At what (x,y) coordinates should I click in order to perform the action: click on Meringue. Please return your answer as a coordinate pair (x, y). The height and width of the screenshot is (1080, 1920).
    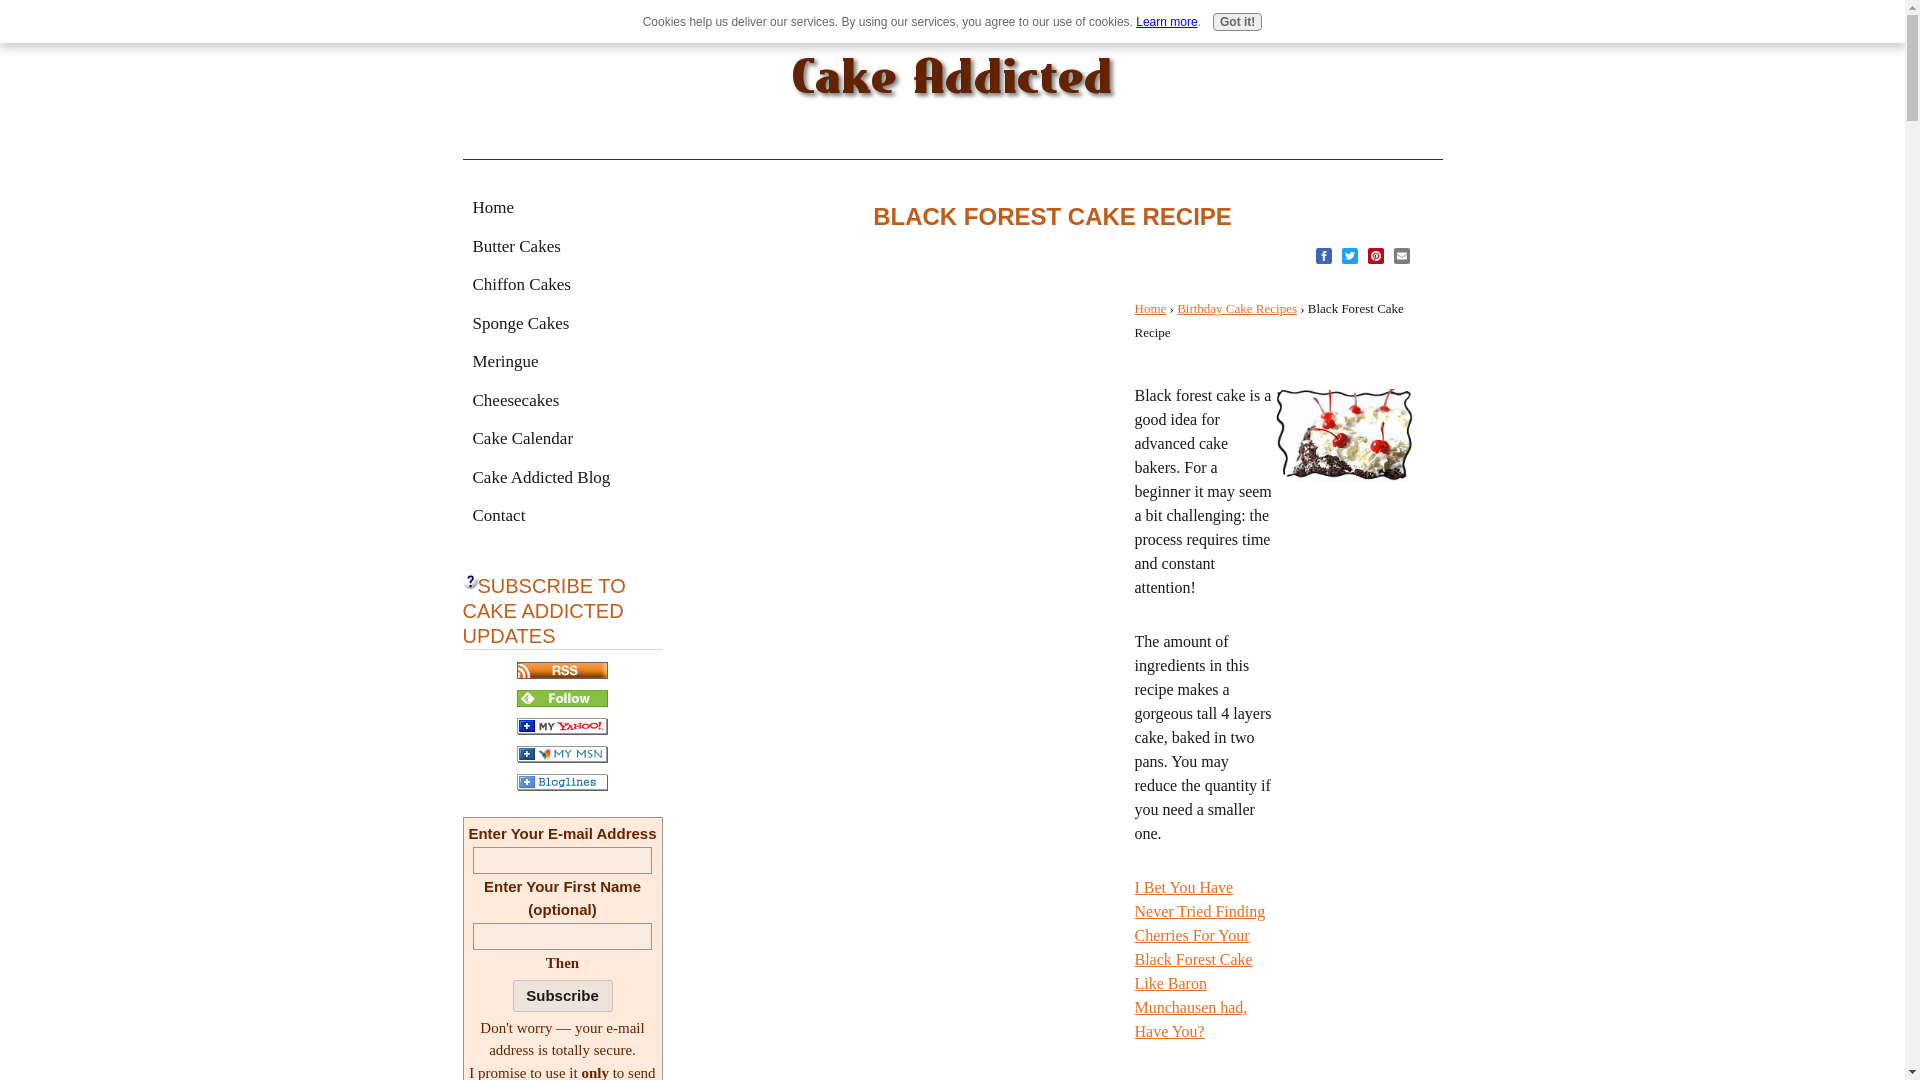
    Looking at the image, I should click on (562, 362).